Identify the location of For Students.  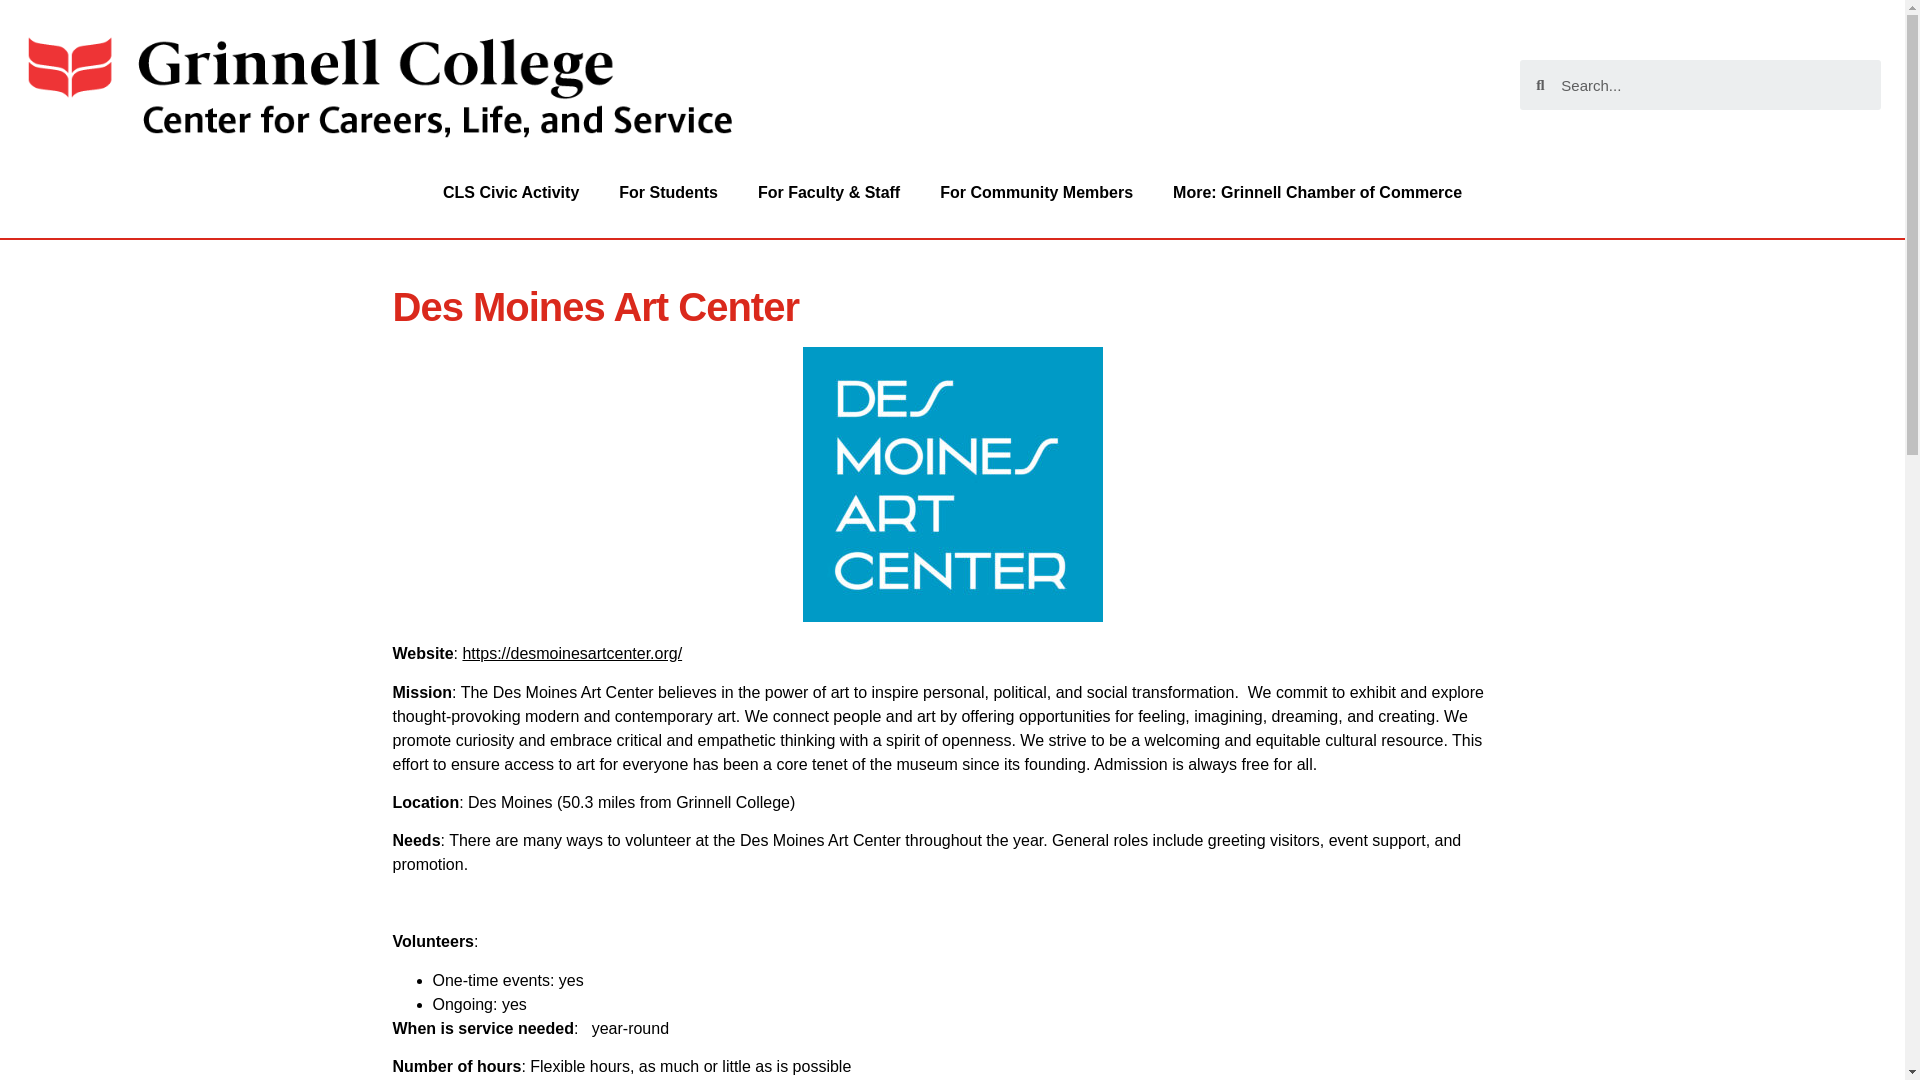
(668, 192).